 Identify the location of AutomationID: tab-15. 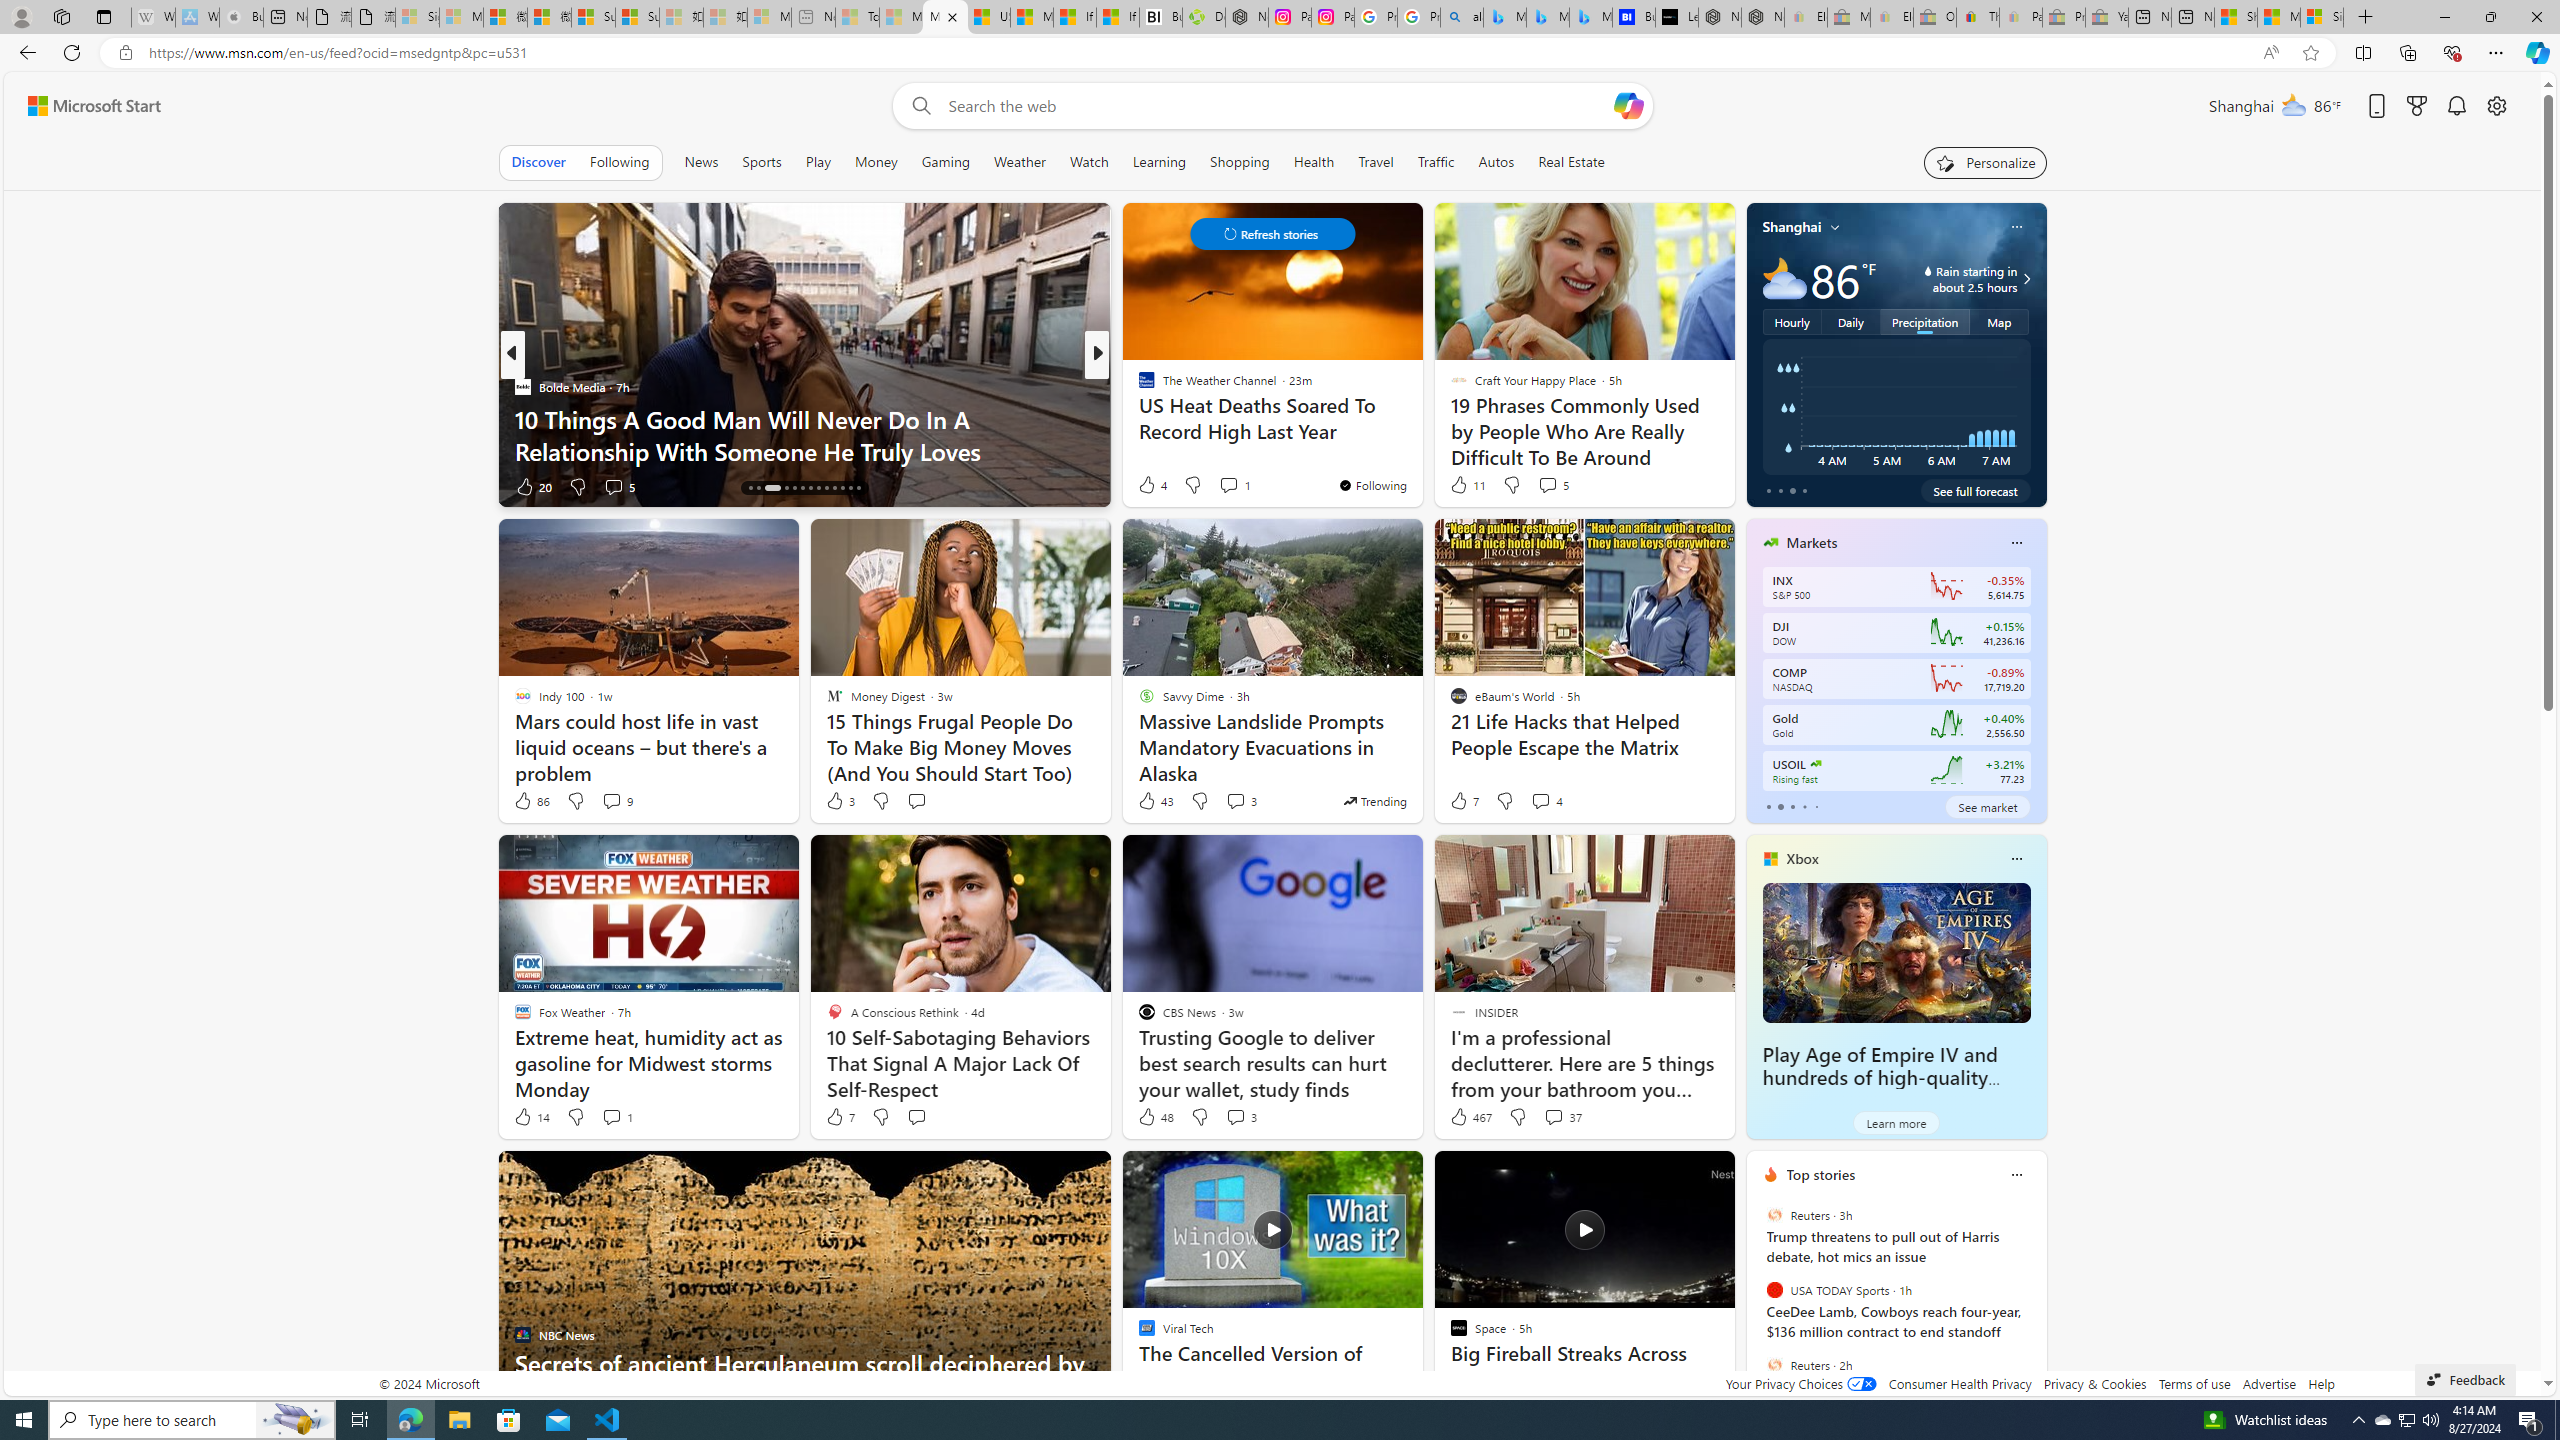
(758, 488).